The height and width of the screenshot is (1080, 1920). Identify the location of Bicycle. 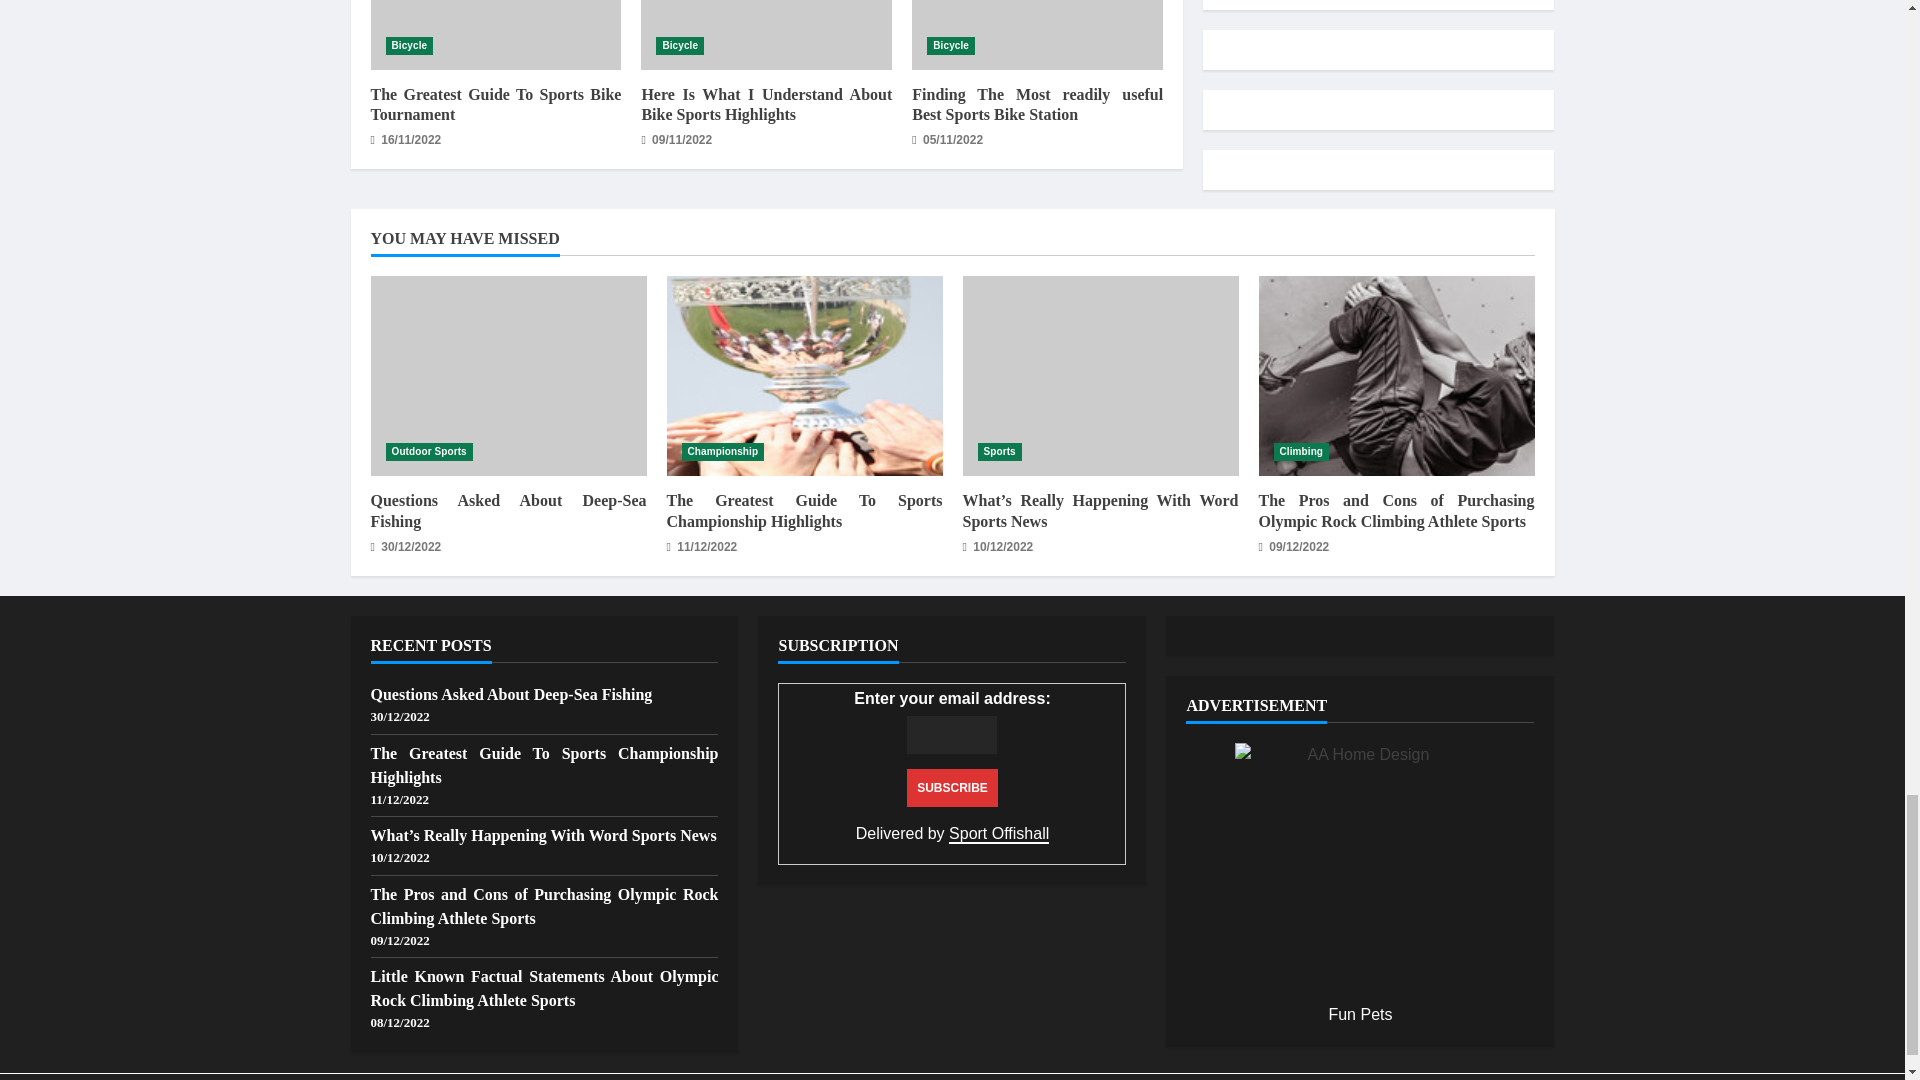
(409, 46).